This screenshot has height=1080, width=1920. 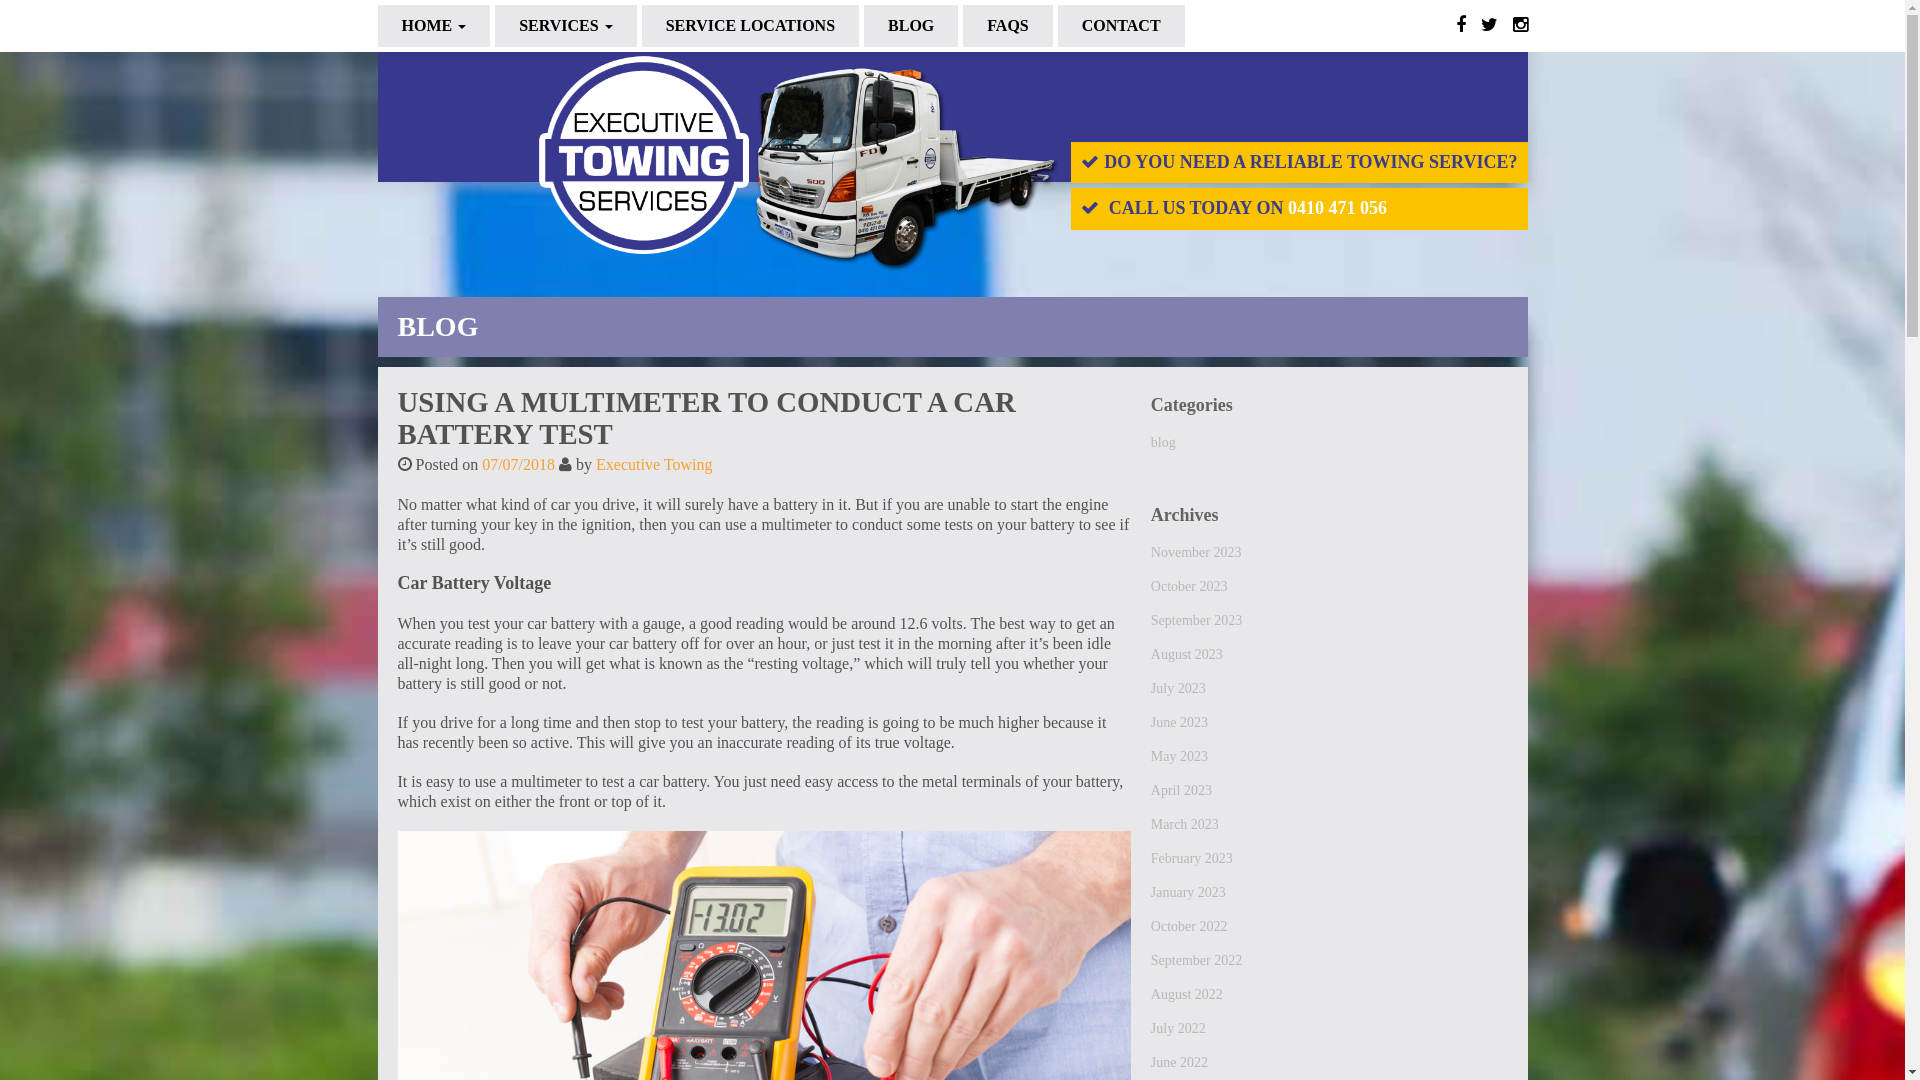 I want to click on November 2023, so click(x=1330, y=560).